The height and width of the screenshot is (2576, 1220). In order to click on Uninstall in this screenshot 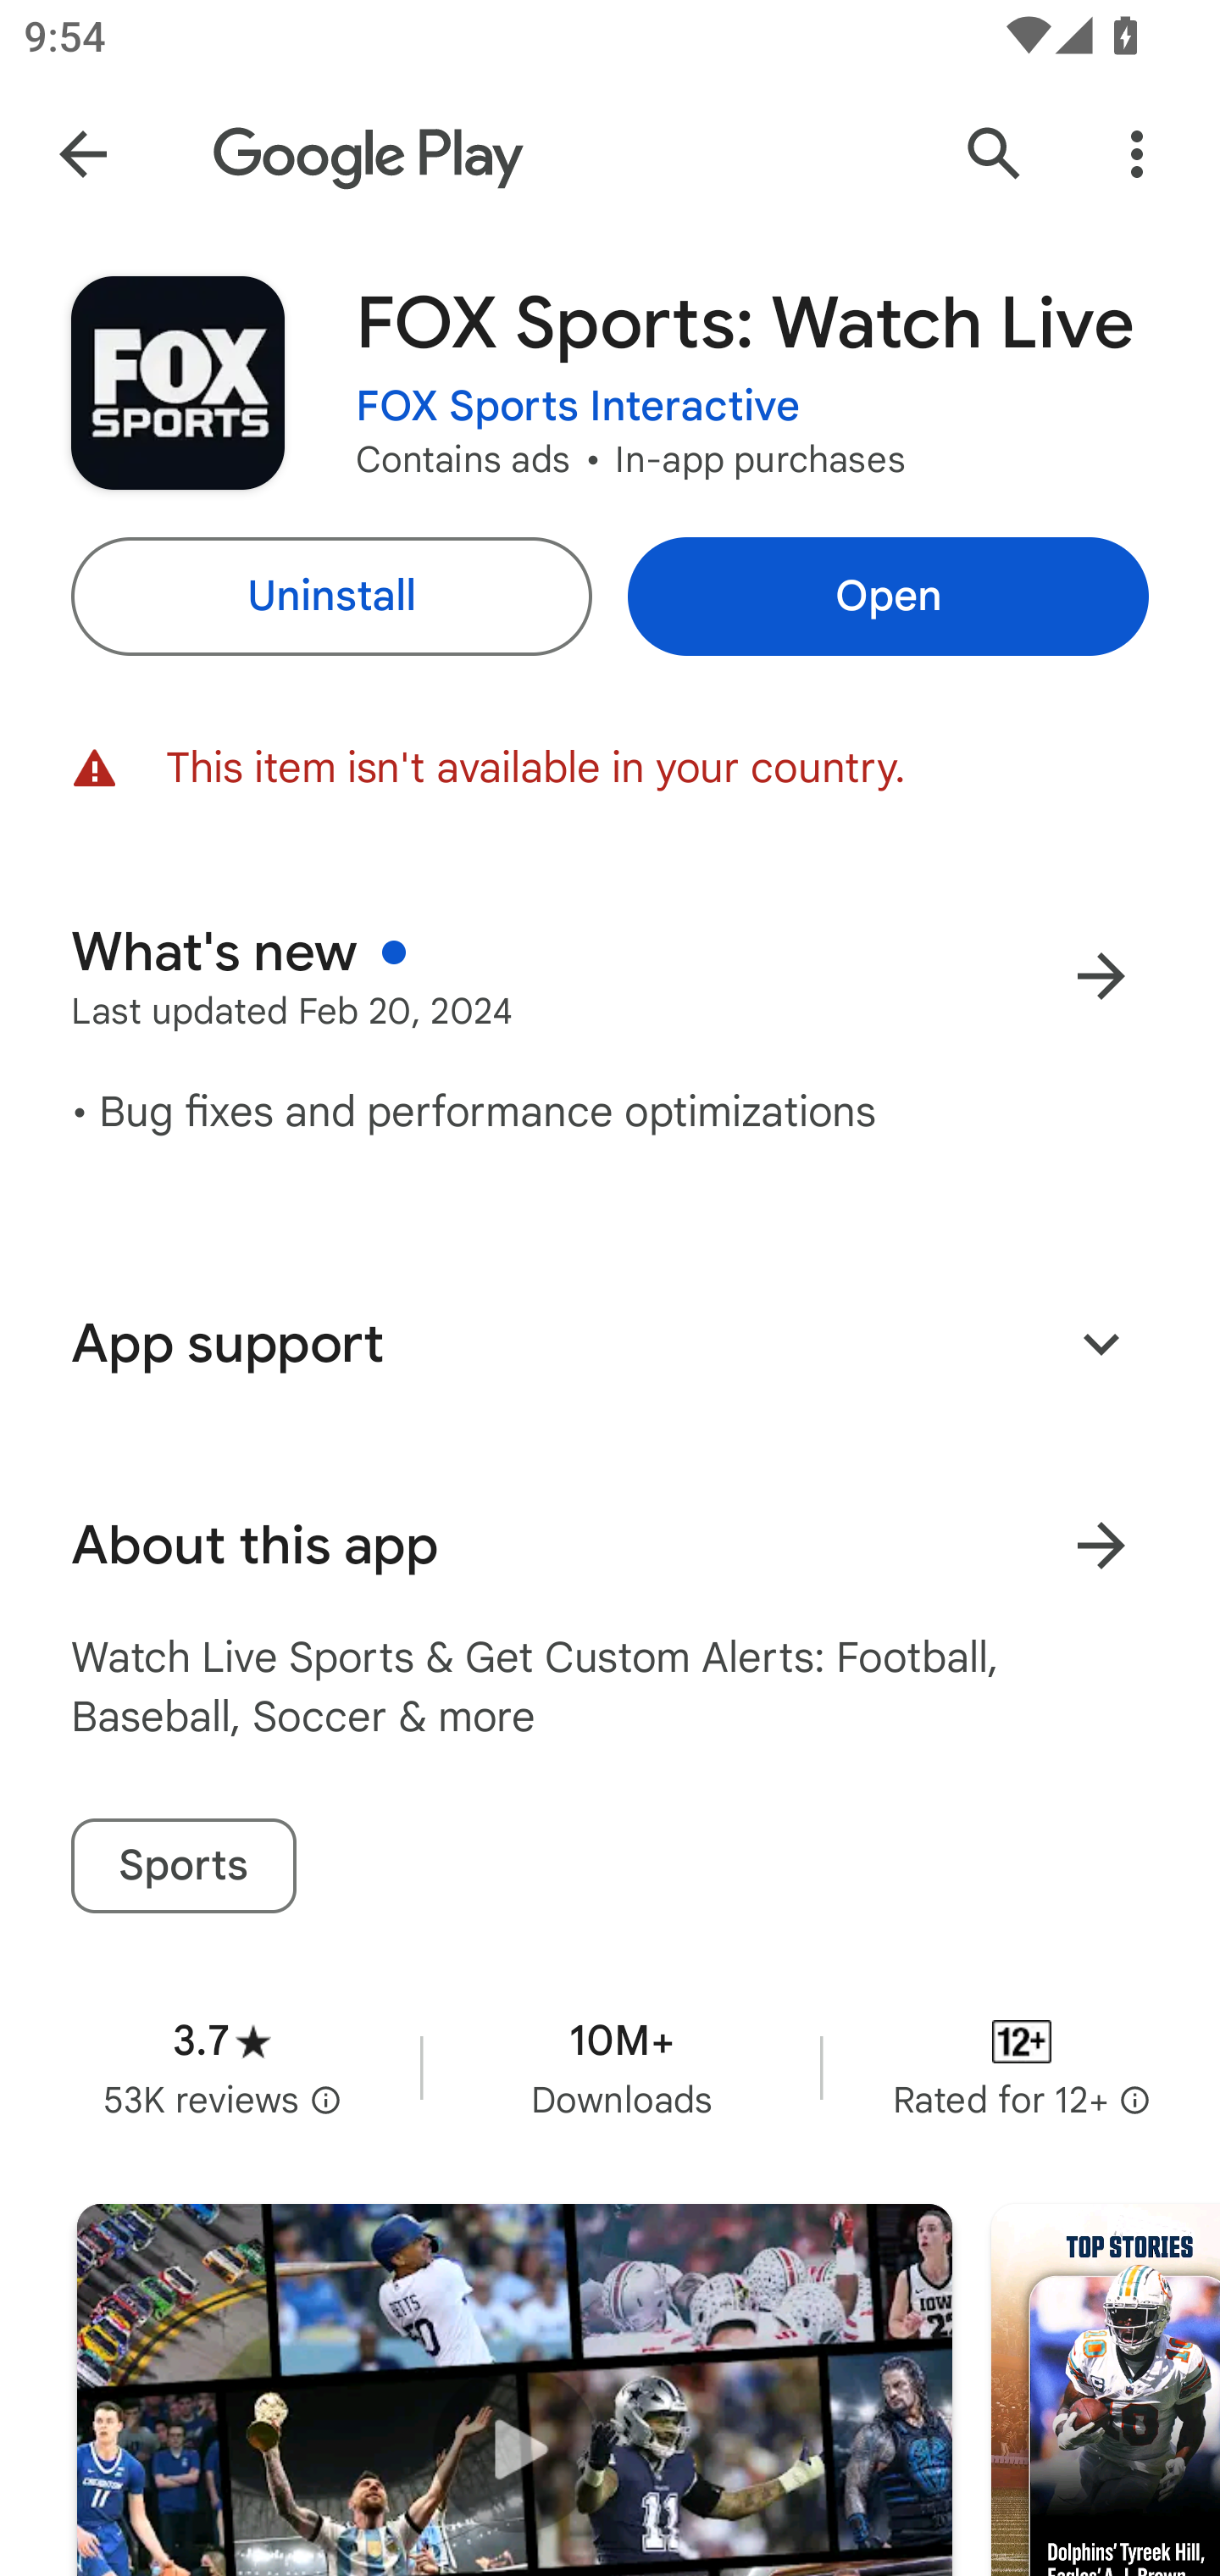, I will do `click(330, 597)`.